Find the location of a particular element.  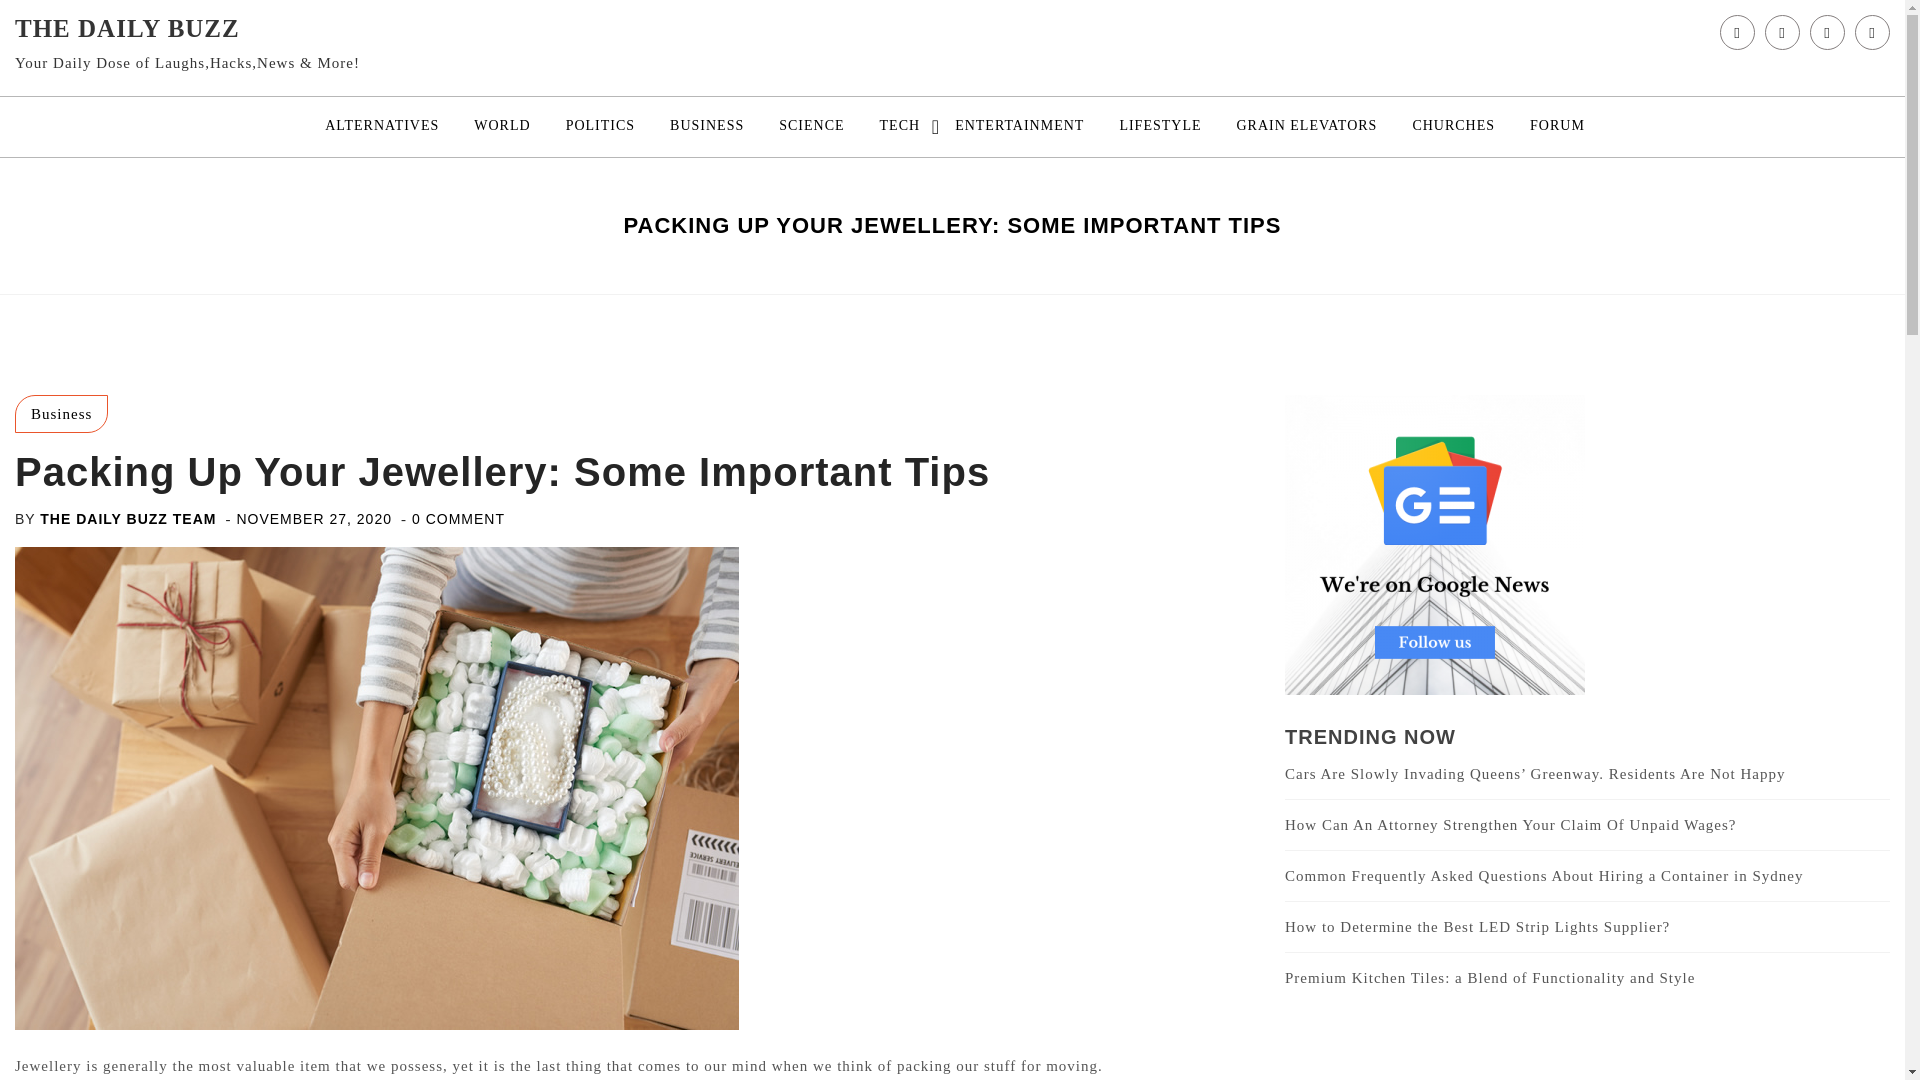

FORUM is located at coordinates (1556, 126).